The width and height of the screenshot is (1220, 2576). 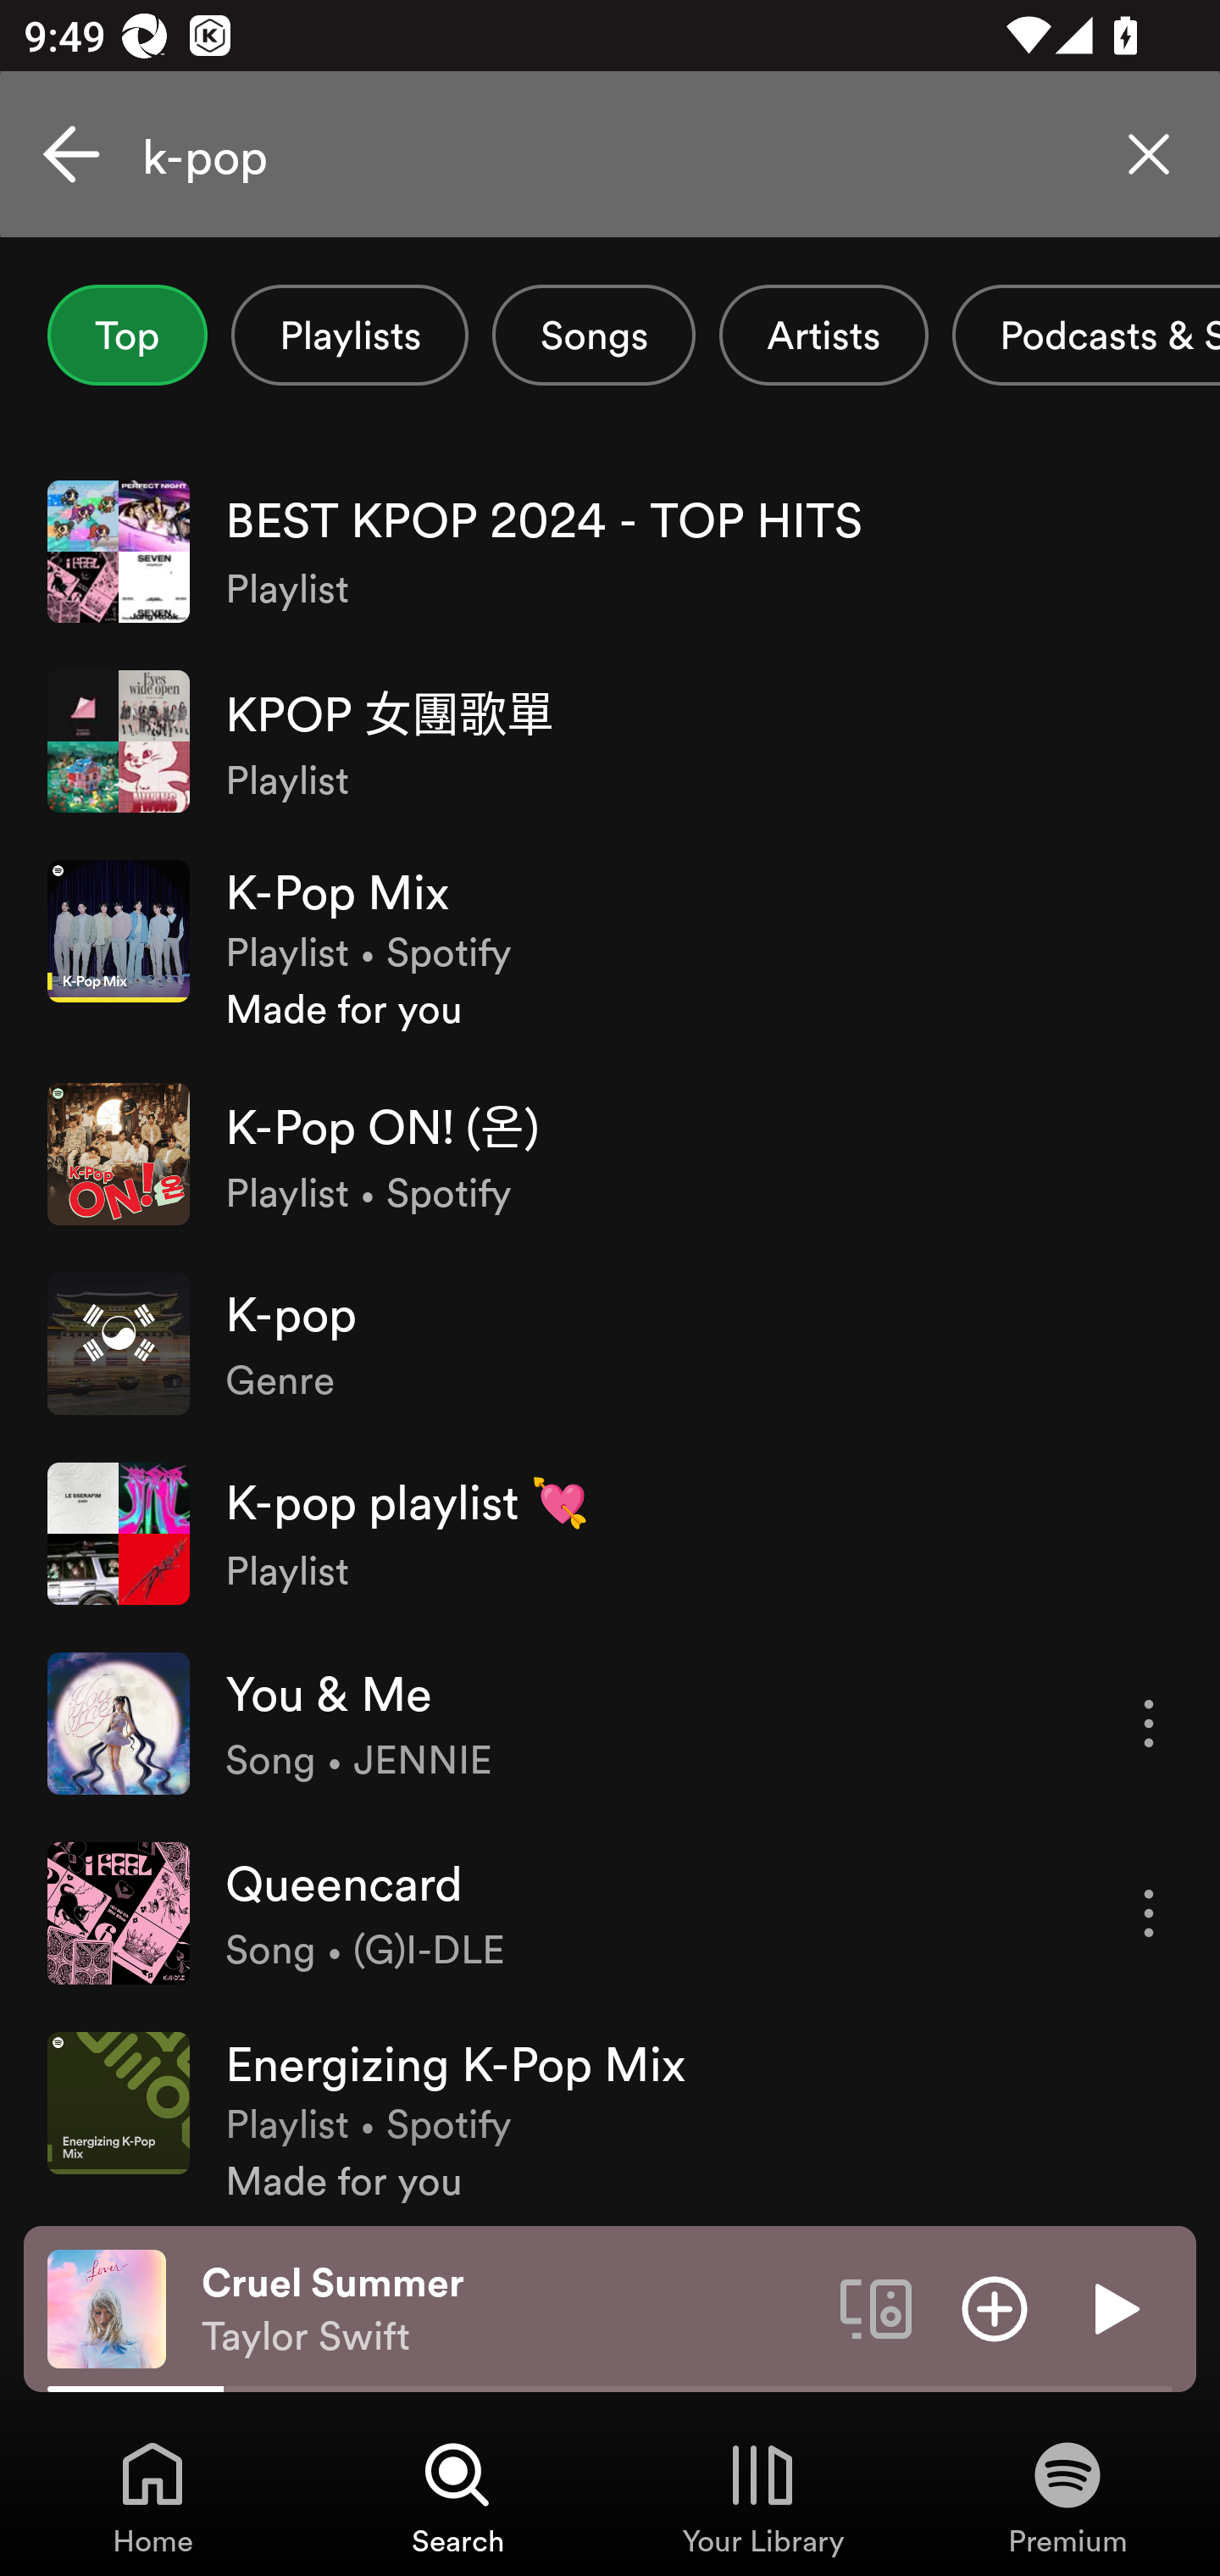 I want to click on KPOP 女團歌單 Playlist, so click(x=610, y=742).